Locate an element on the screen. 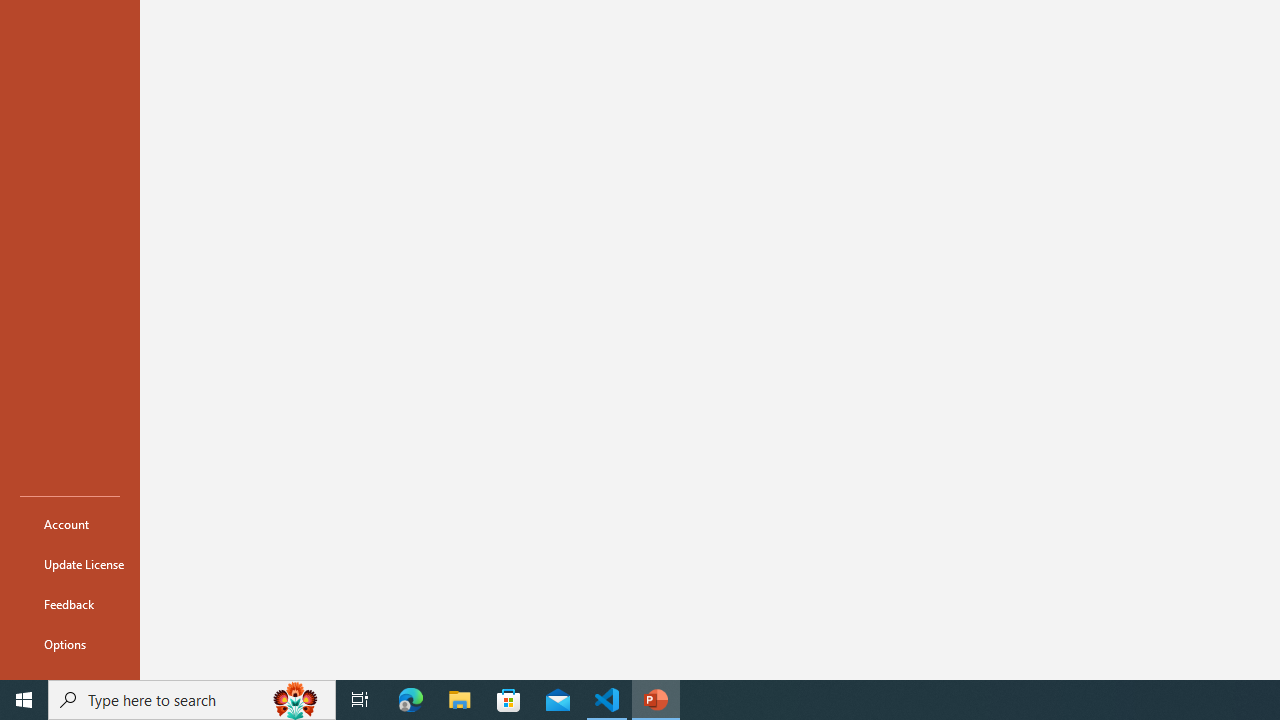 Image resolution: width=1280 pixels, height=720 pixels. Options is located at coordinates (70, 644).